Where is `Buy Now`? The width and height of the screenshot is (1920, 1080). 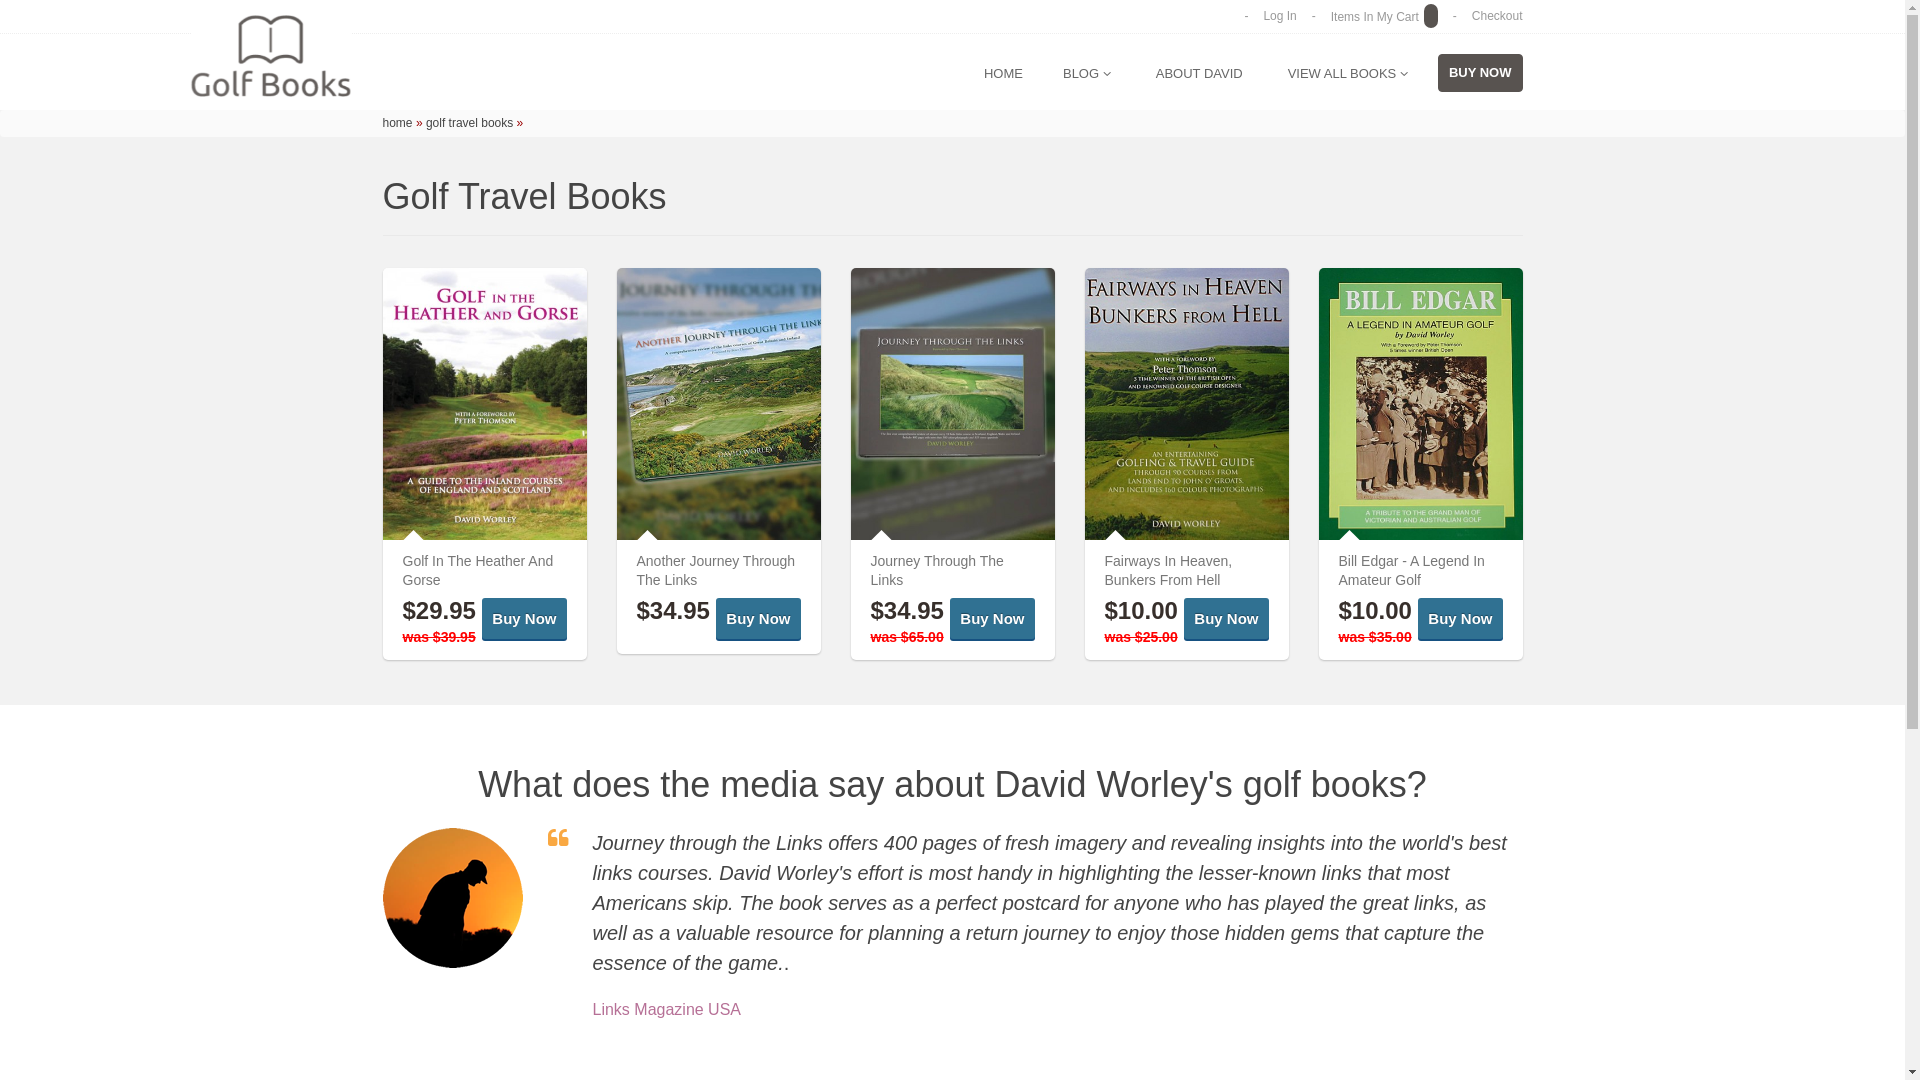 Buy Now is located at coordinates (524, 618).